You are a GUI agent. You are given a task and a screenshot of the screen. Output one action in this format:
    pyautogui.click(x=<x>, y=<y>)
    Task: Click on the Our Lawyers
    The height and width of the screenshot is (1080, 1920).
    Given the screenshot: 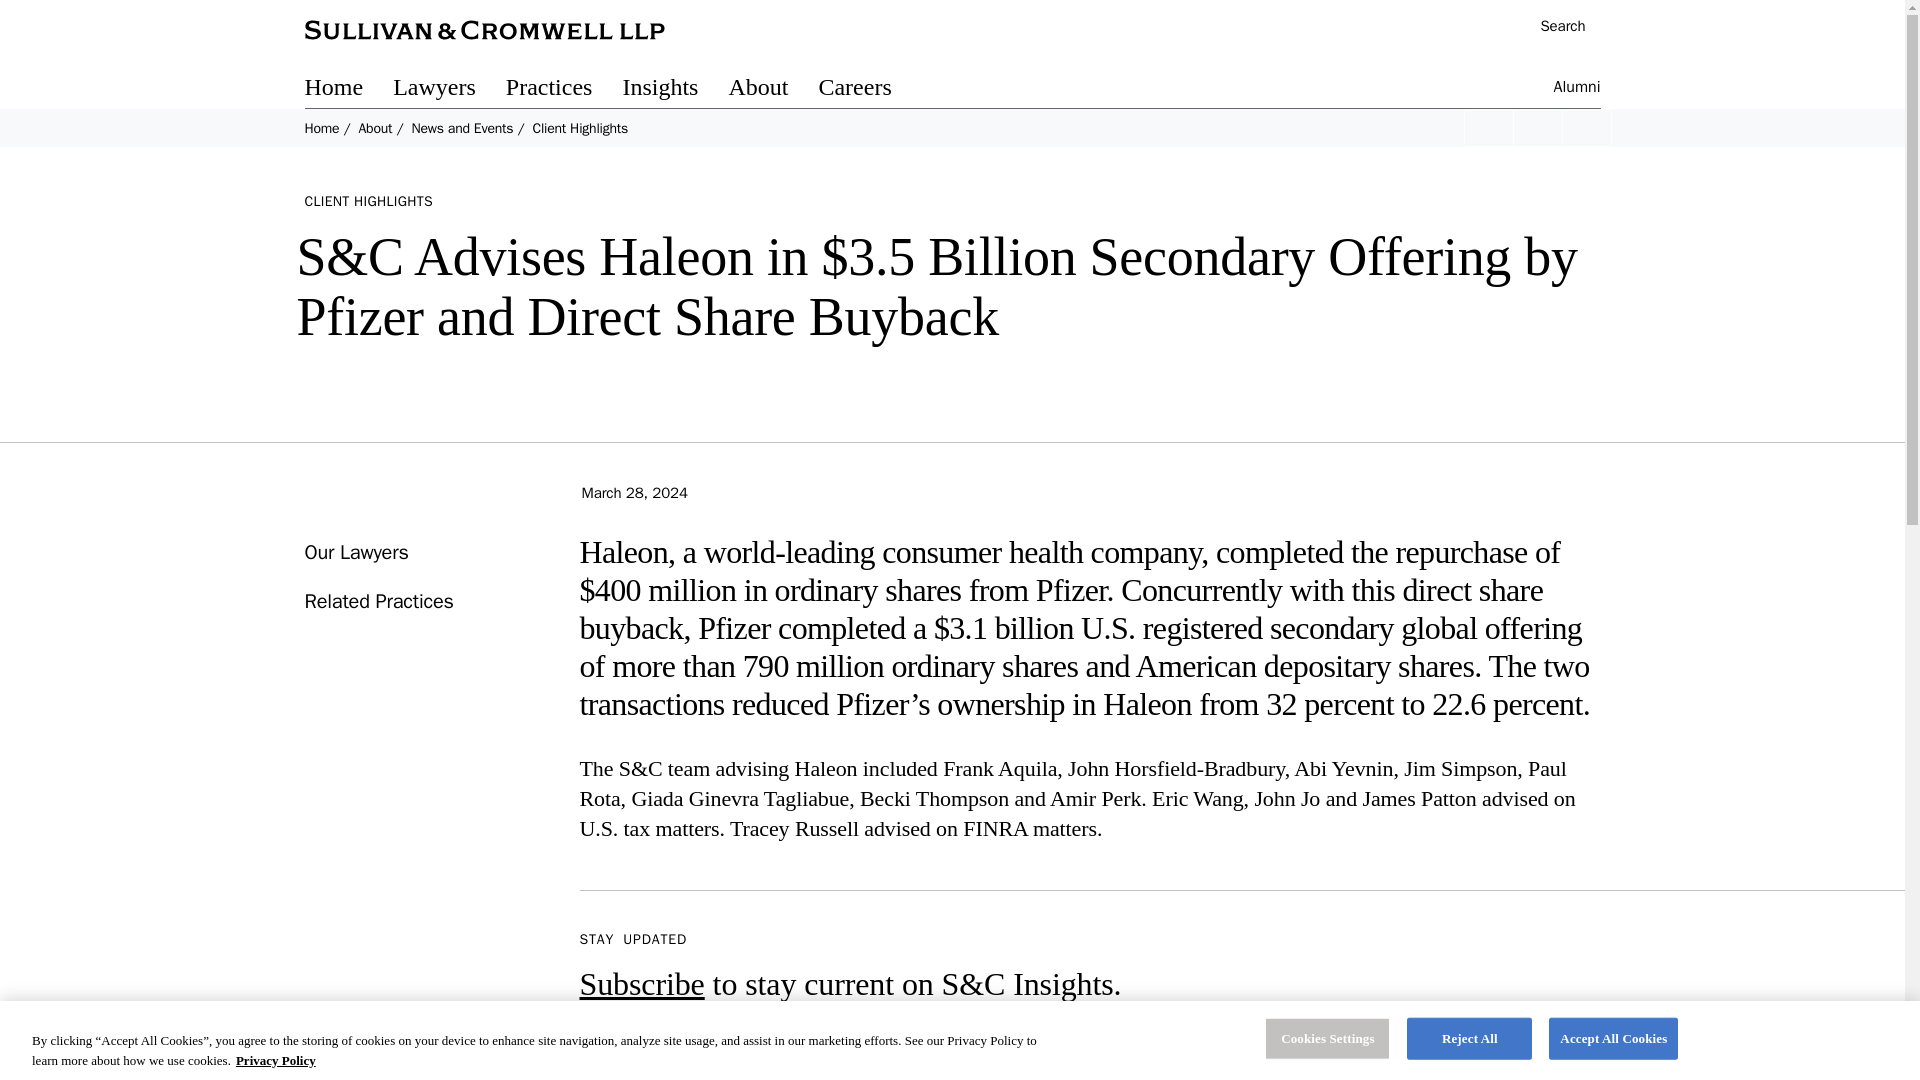 What is the action you would take?
    pyautogui.click(x=355, y=552)
    